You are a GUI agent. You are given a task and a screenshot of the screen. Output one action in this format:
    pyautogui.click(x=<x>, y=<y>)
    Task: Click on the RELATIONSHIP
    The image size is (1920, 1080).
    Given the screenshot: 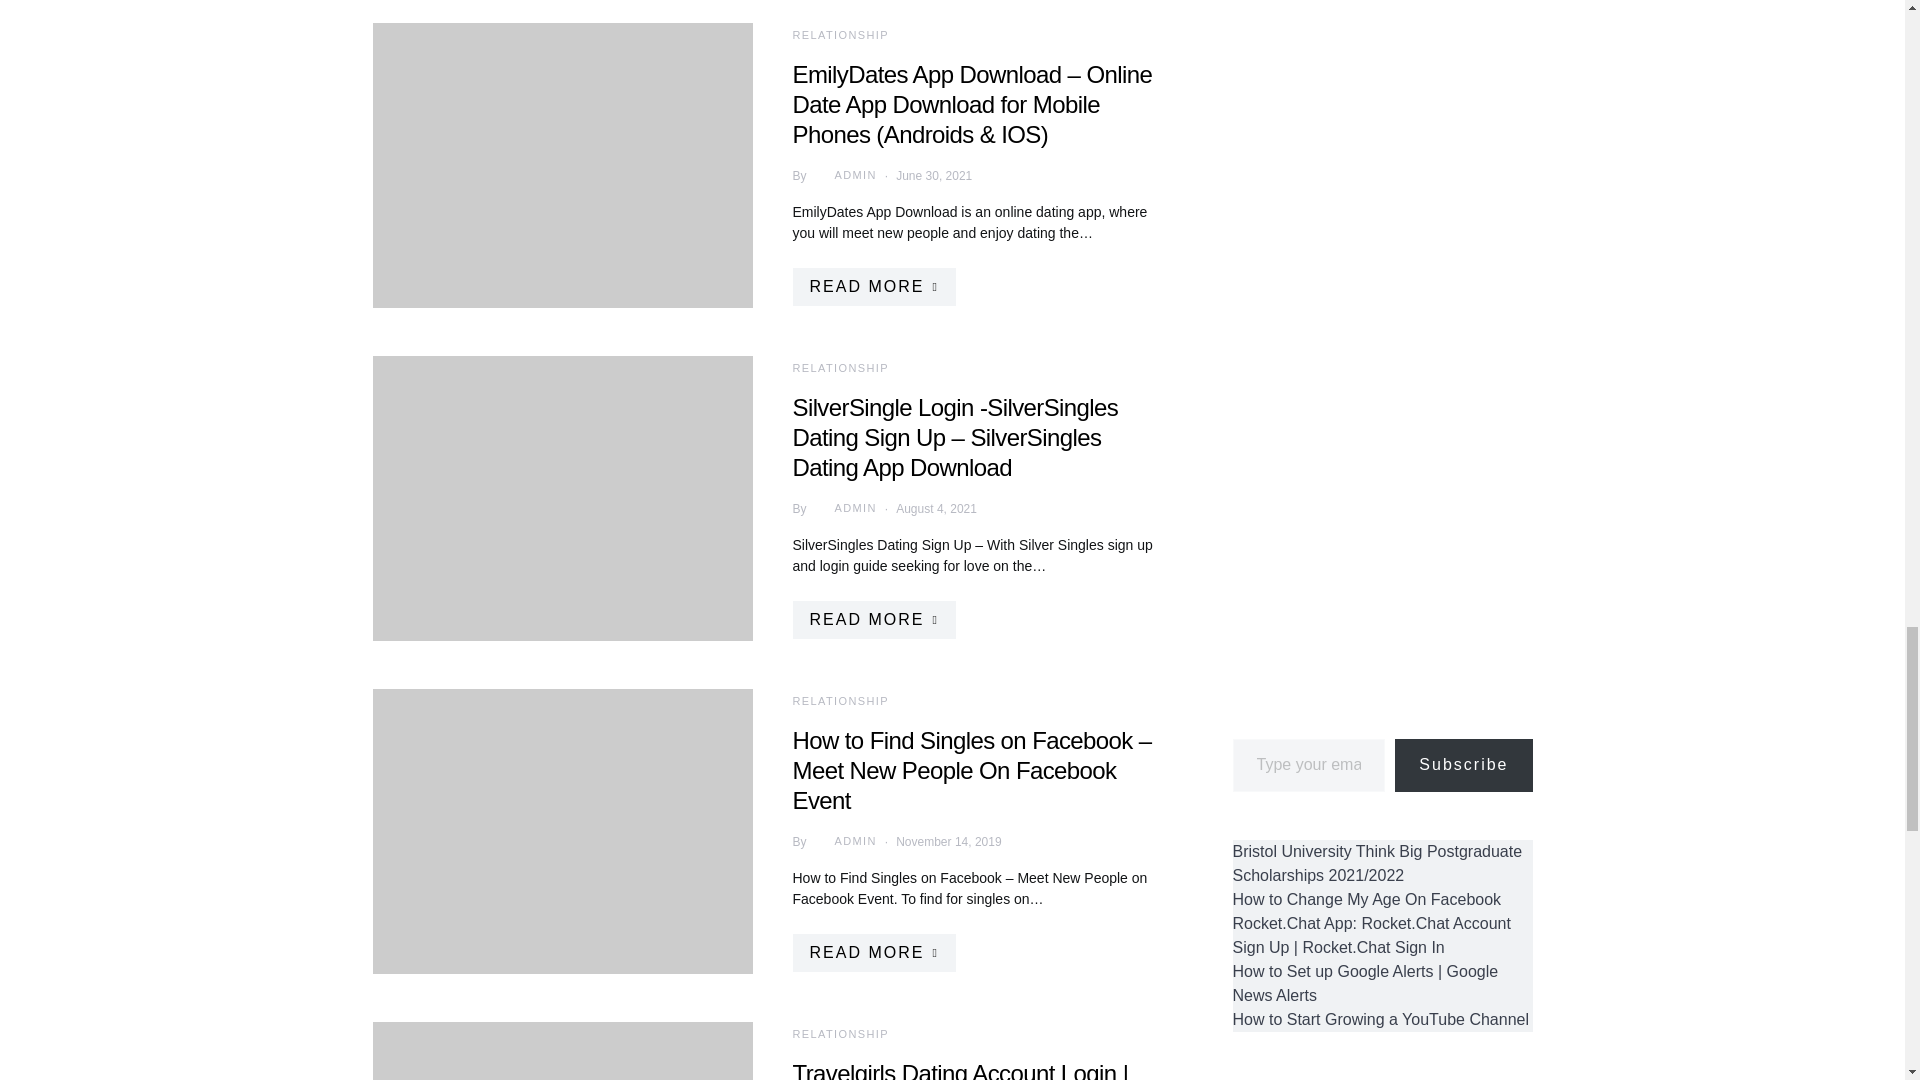 What is the action you would take?
    pyautogui.click(x=839, y=367)
    